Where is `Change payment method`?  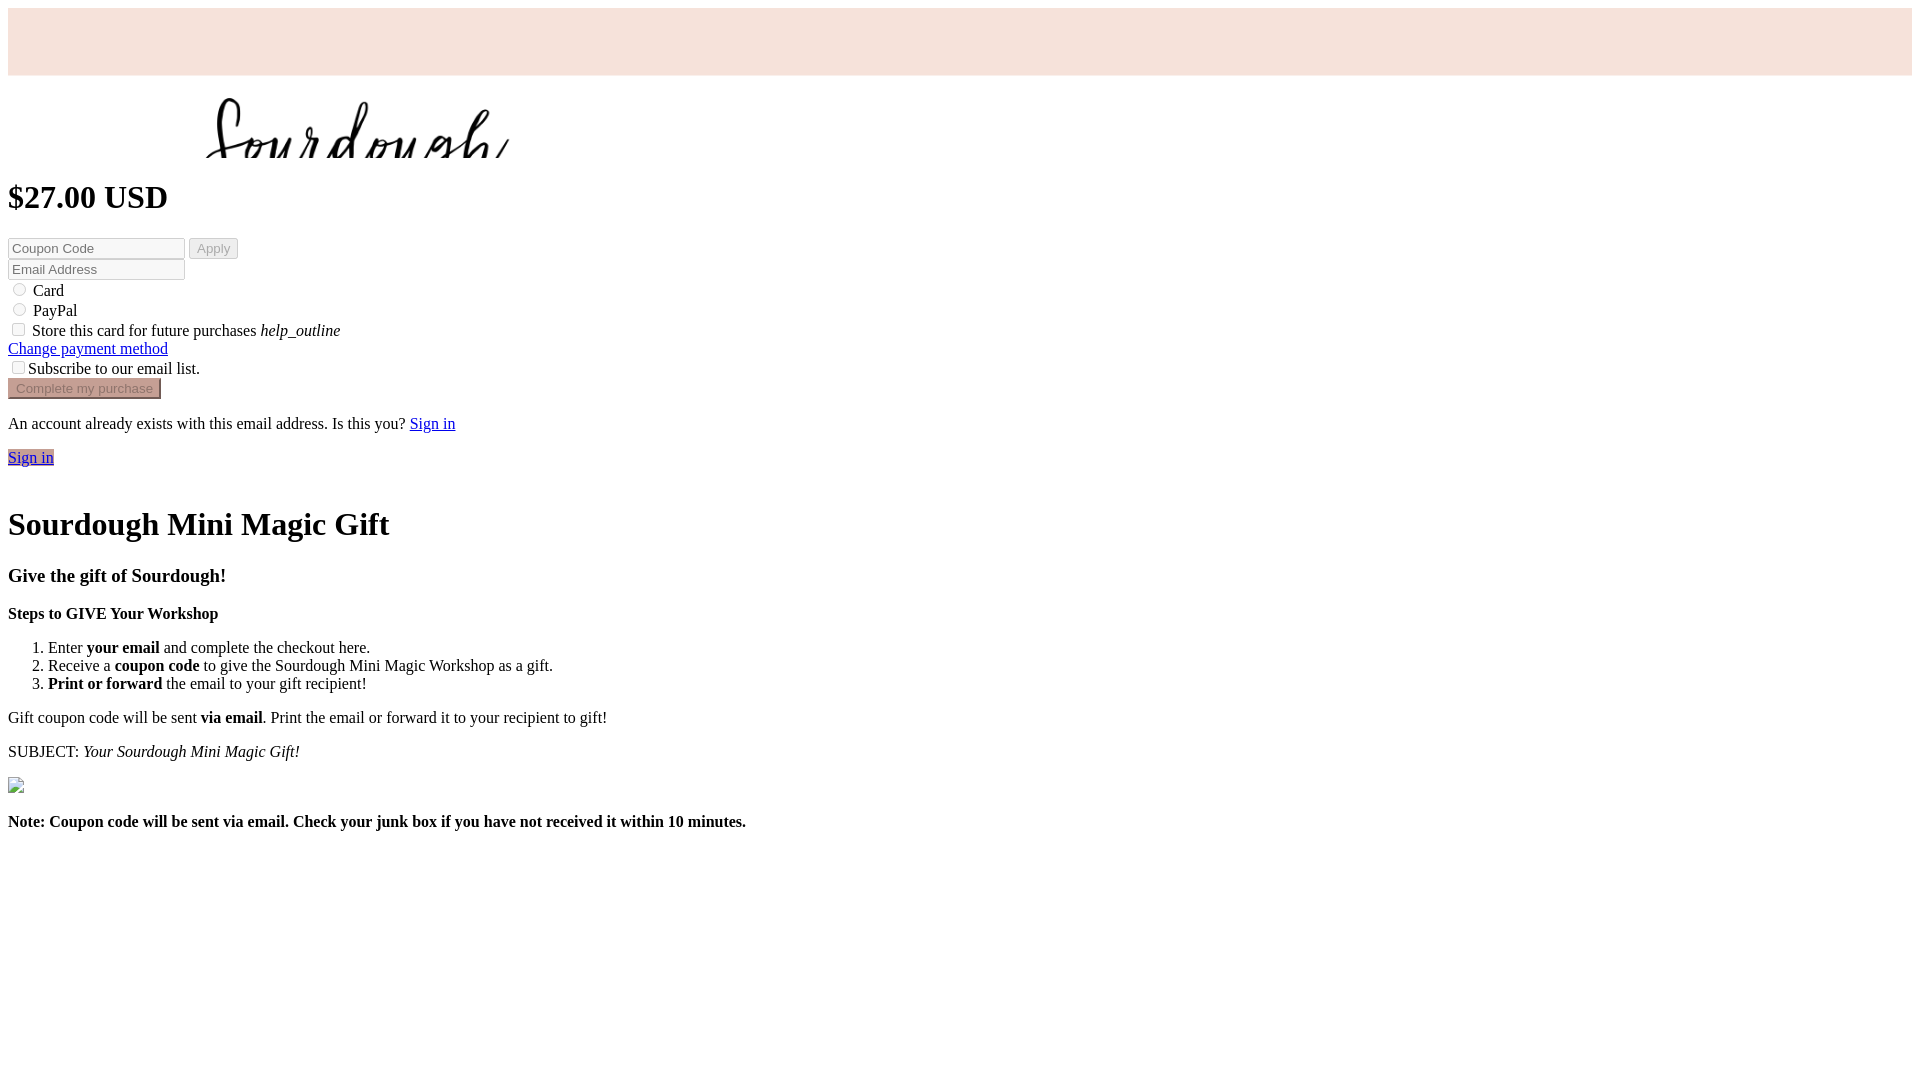
Change payment method is located at coordinates (88, 348).